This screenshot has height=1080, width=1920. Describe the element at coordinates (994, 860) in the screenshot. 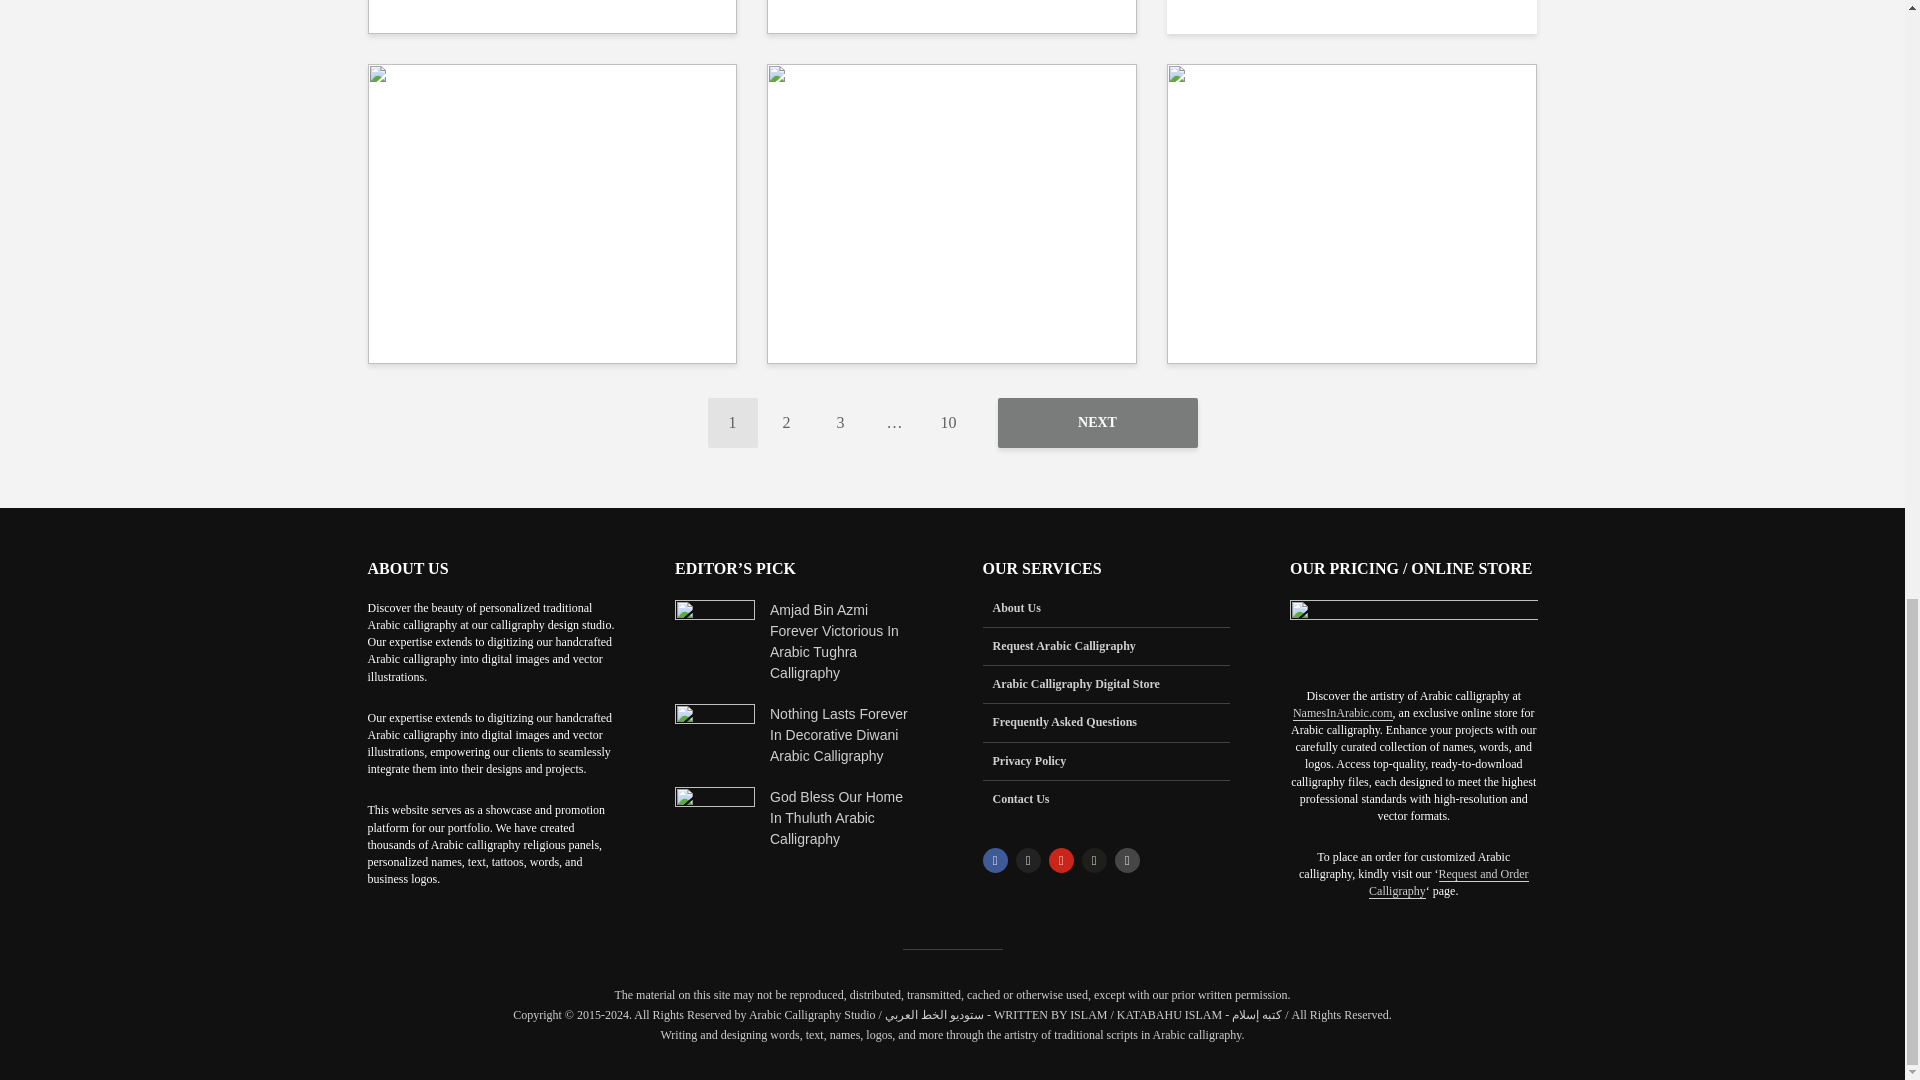

I see `Facebook` at that location.